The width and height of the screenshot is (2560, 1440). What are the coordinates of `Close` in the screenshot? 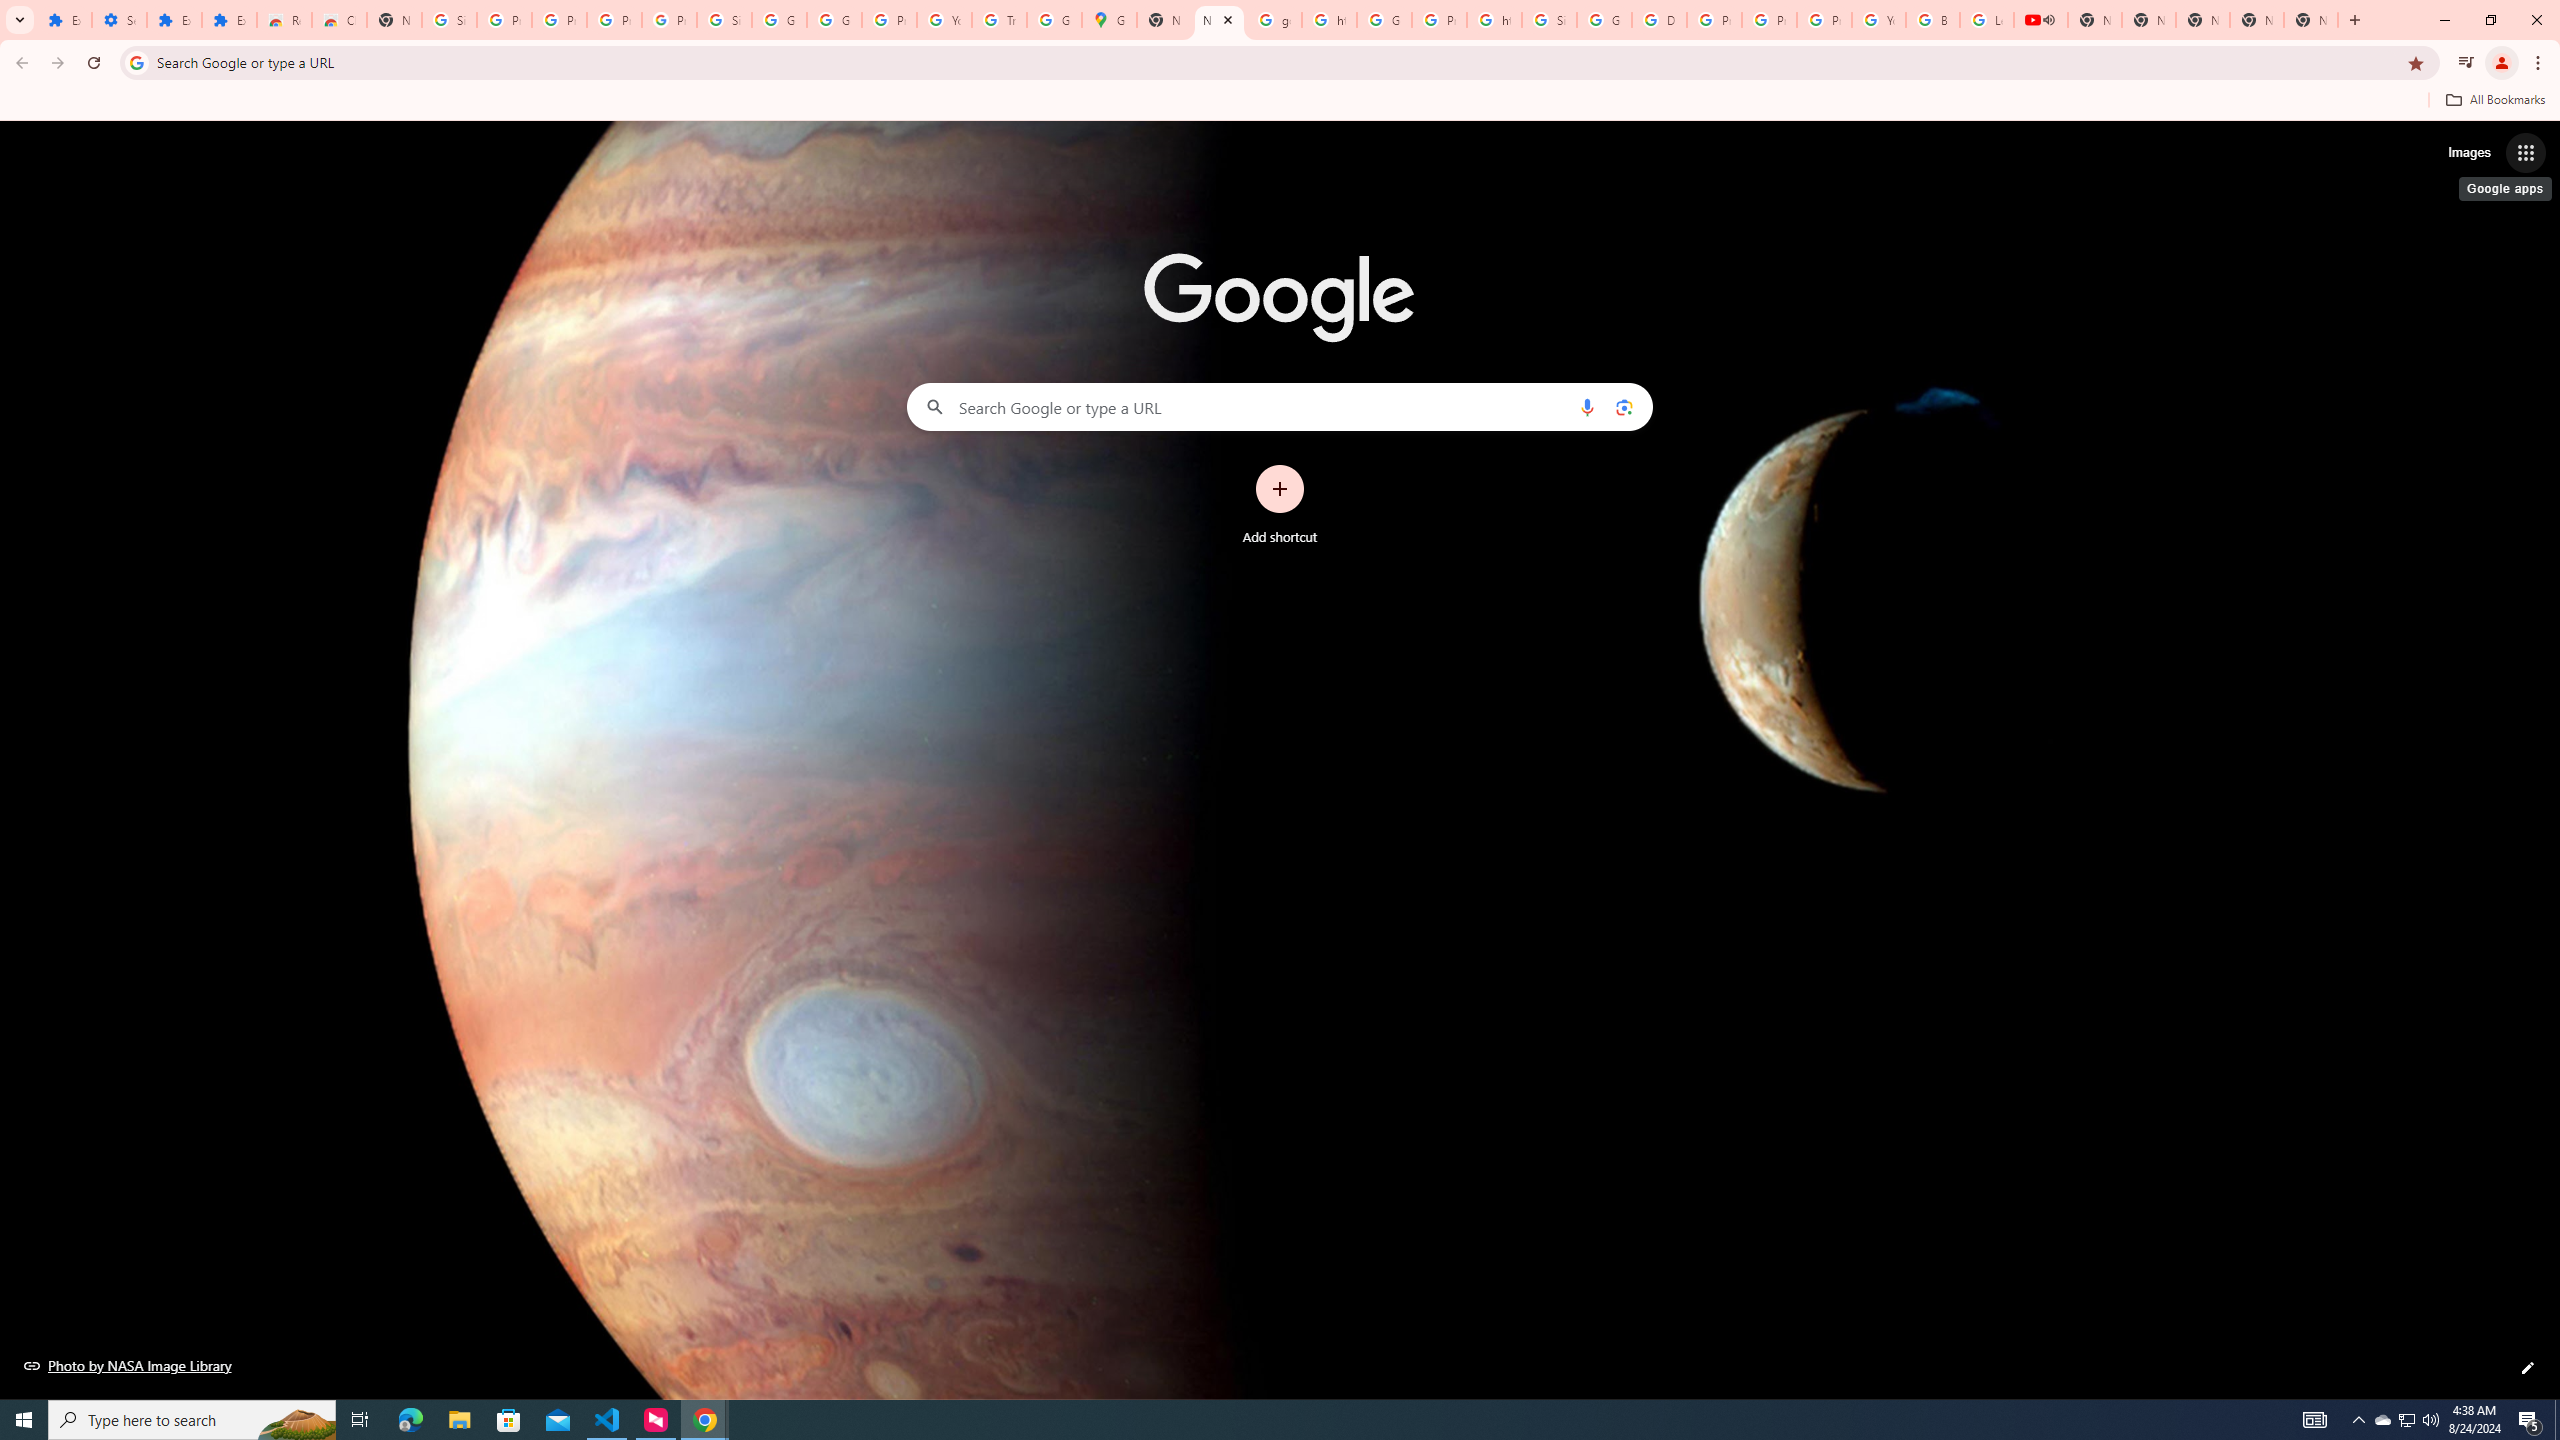 It's located at (1227, 20).